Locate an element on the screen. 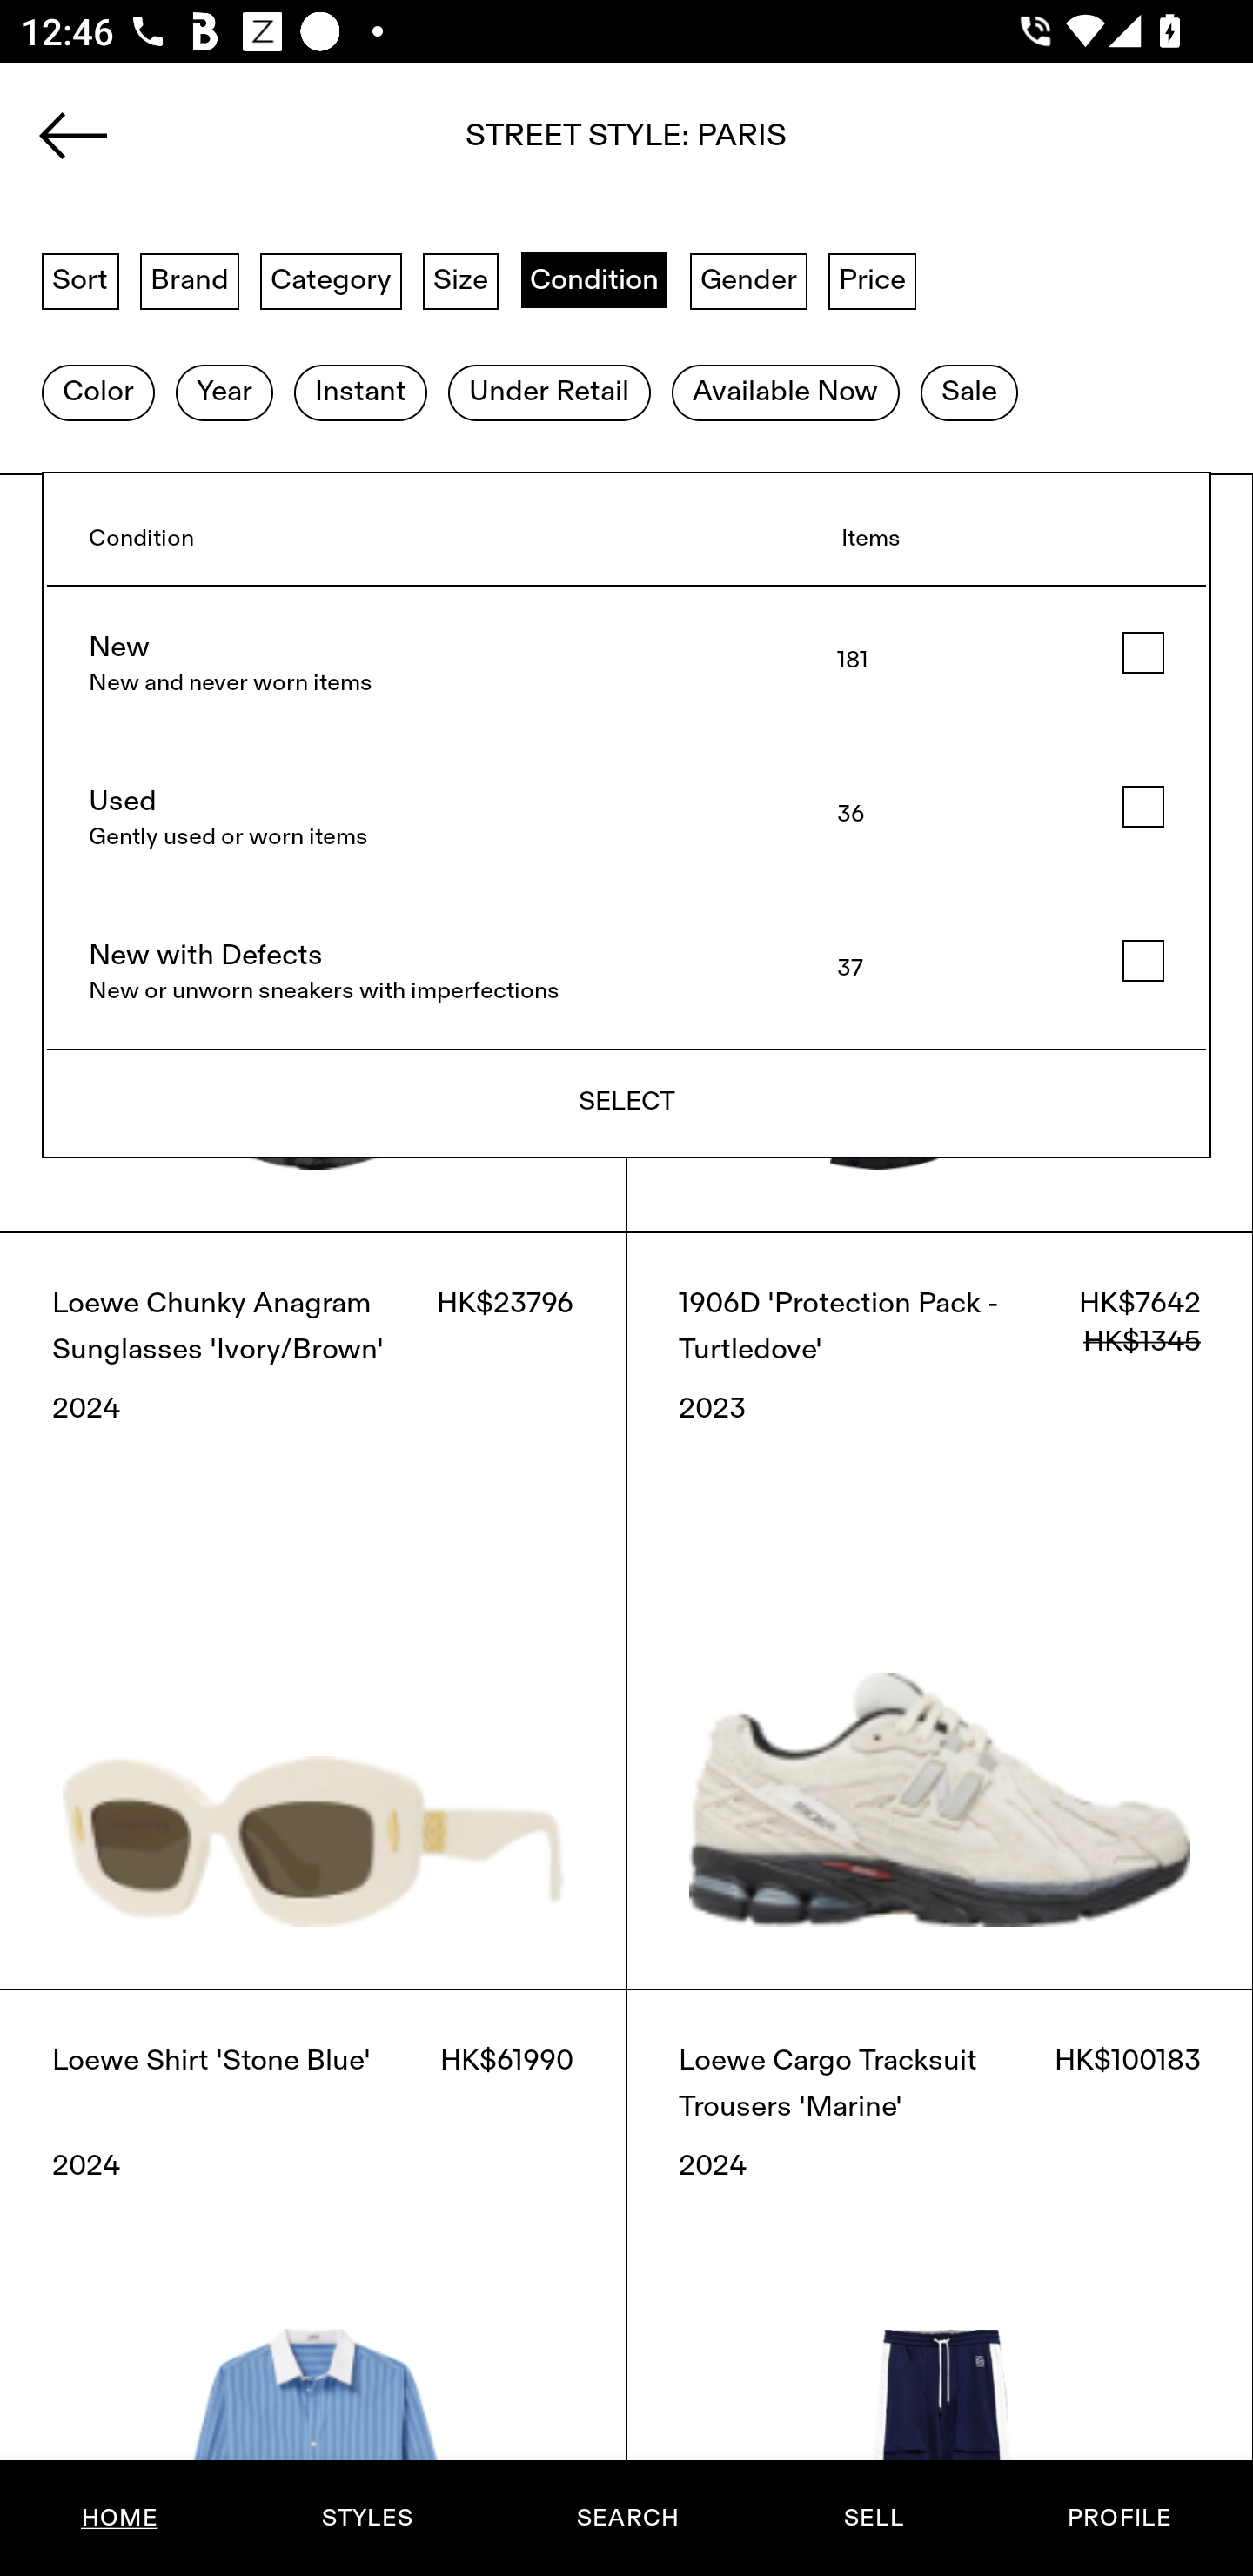  New New and never worn items 181 is located at coordinates (626, 664).